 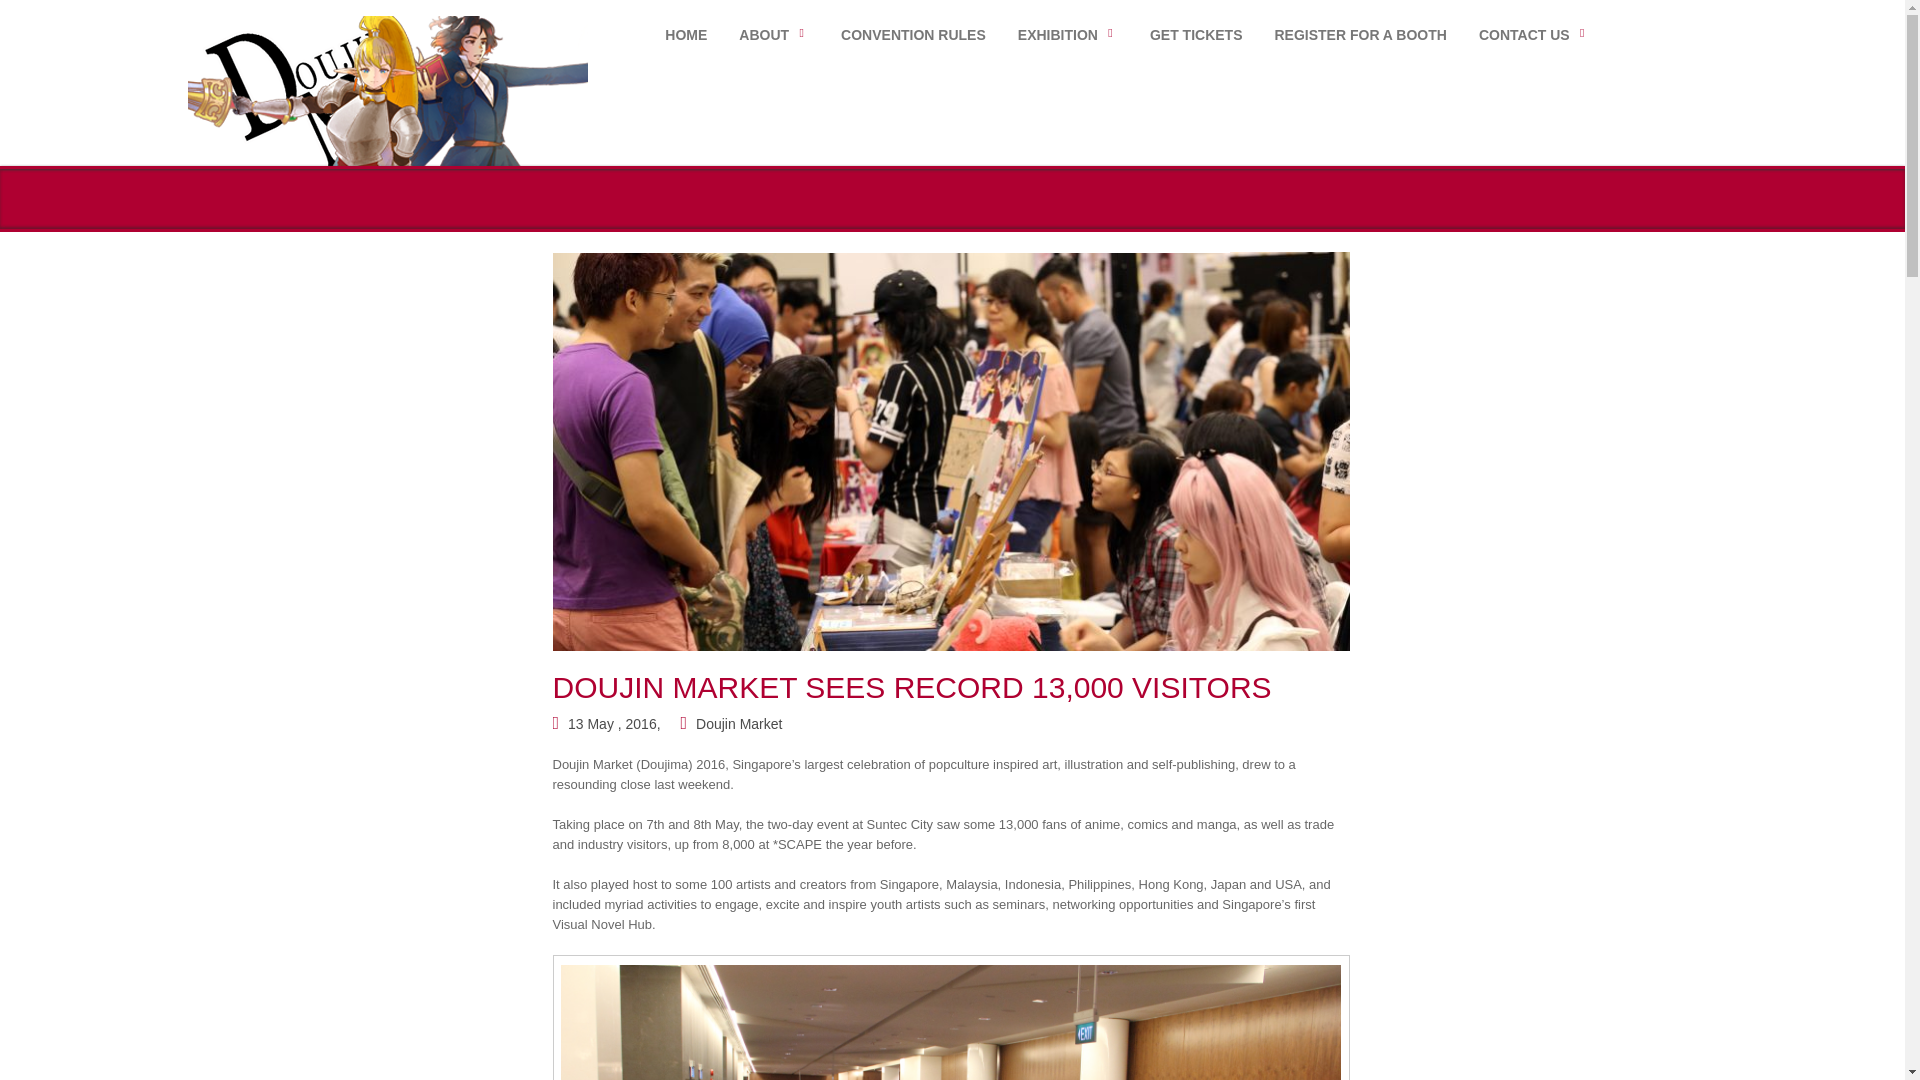 I want to click on About, so click(x=773, y=35).